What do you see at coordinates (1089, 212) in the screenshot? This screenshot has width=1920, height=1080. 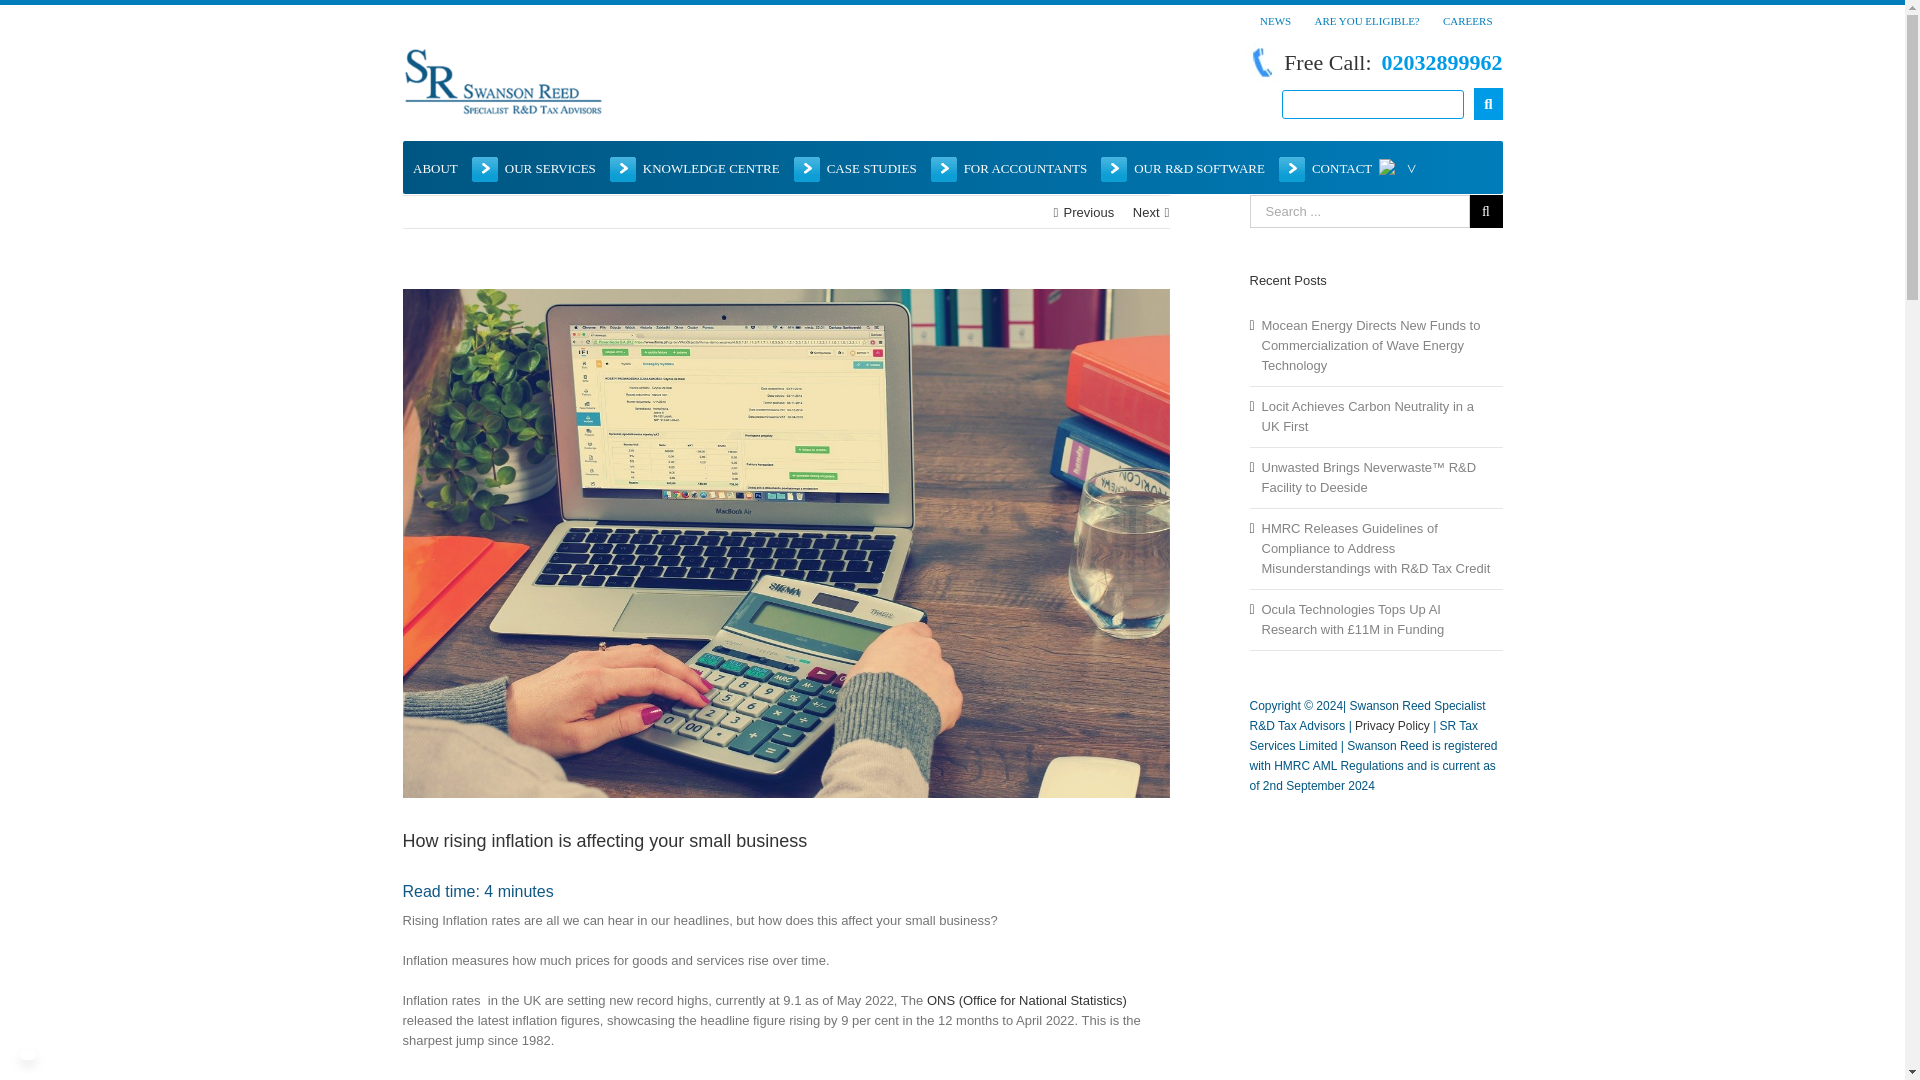 I see `Previous` at bounding box center [1089, 212].